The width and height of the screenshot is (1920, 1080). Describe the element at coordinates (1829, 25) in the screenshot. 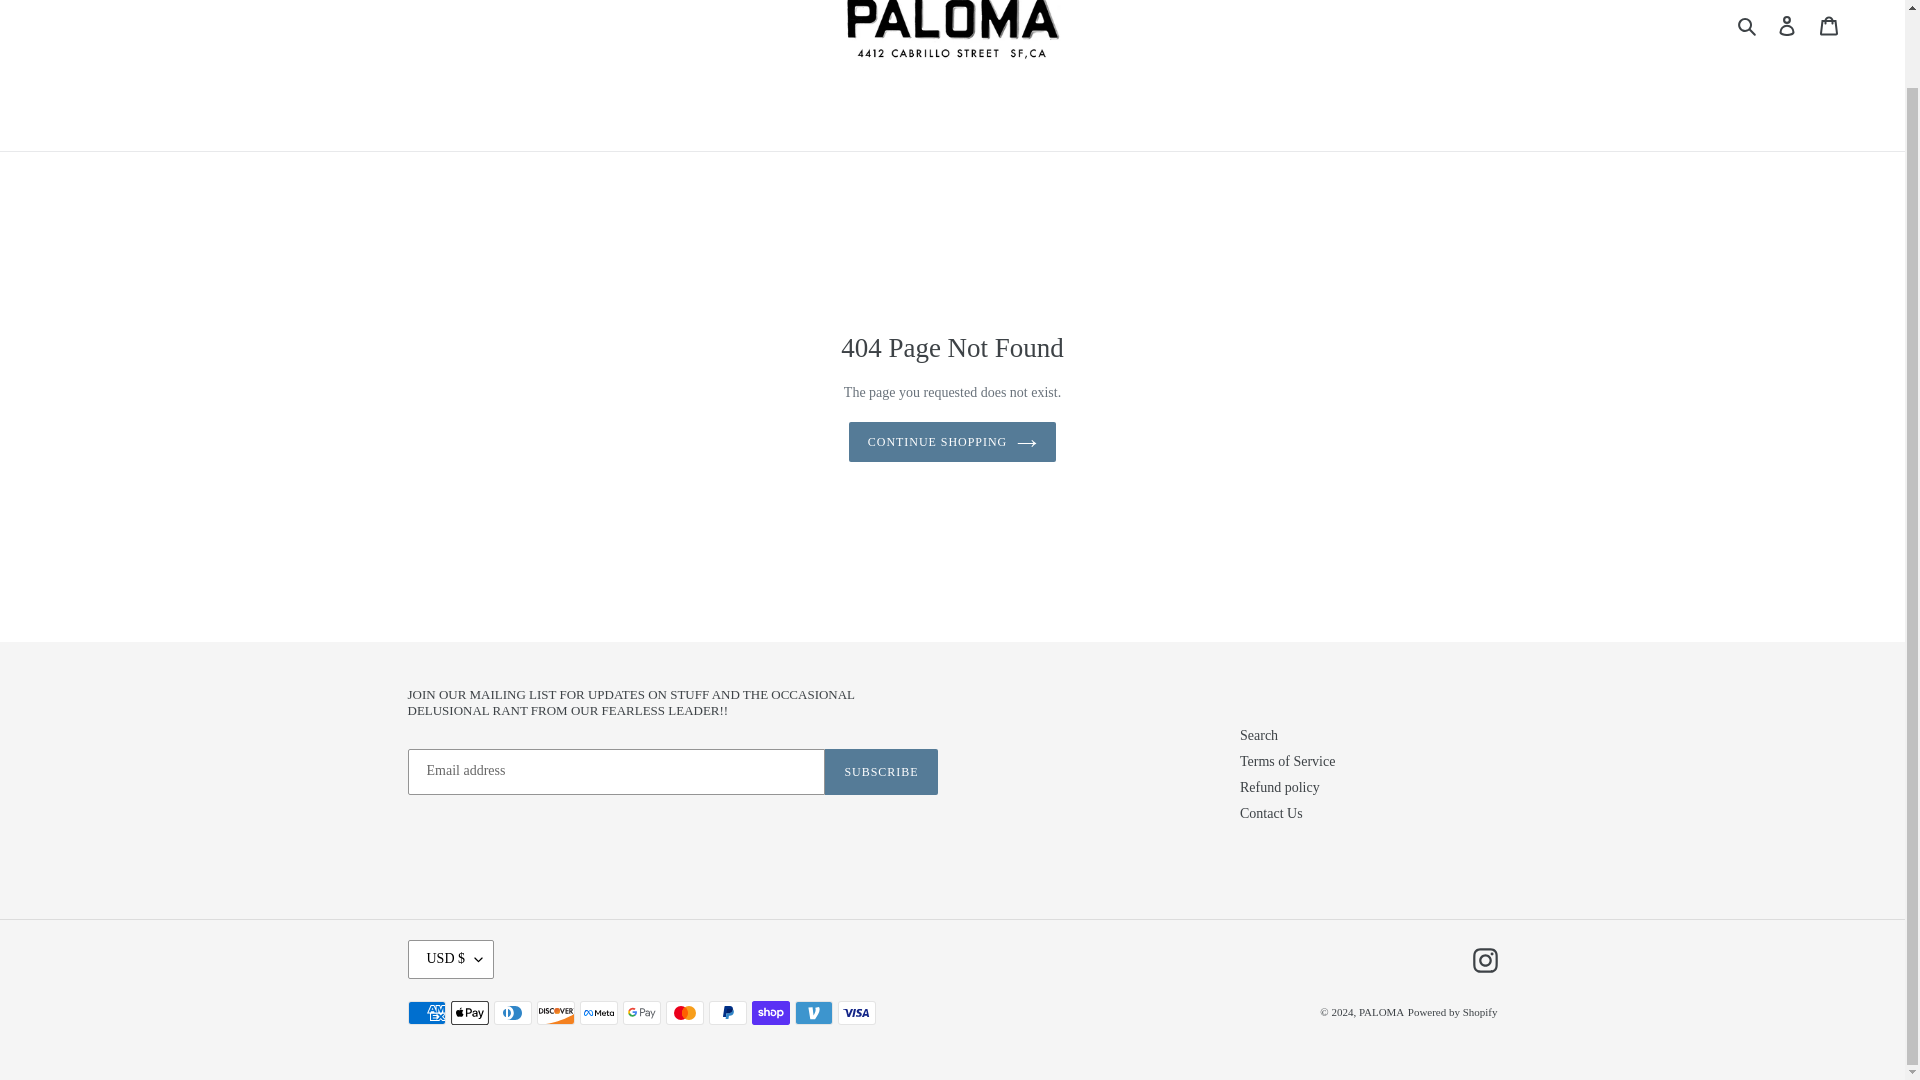

I see `Cart` at that location.